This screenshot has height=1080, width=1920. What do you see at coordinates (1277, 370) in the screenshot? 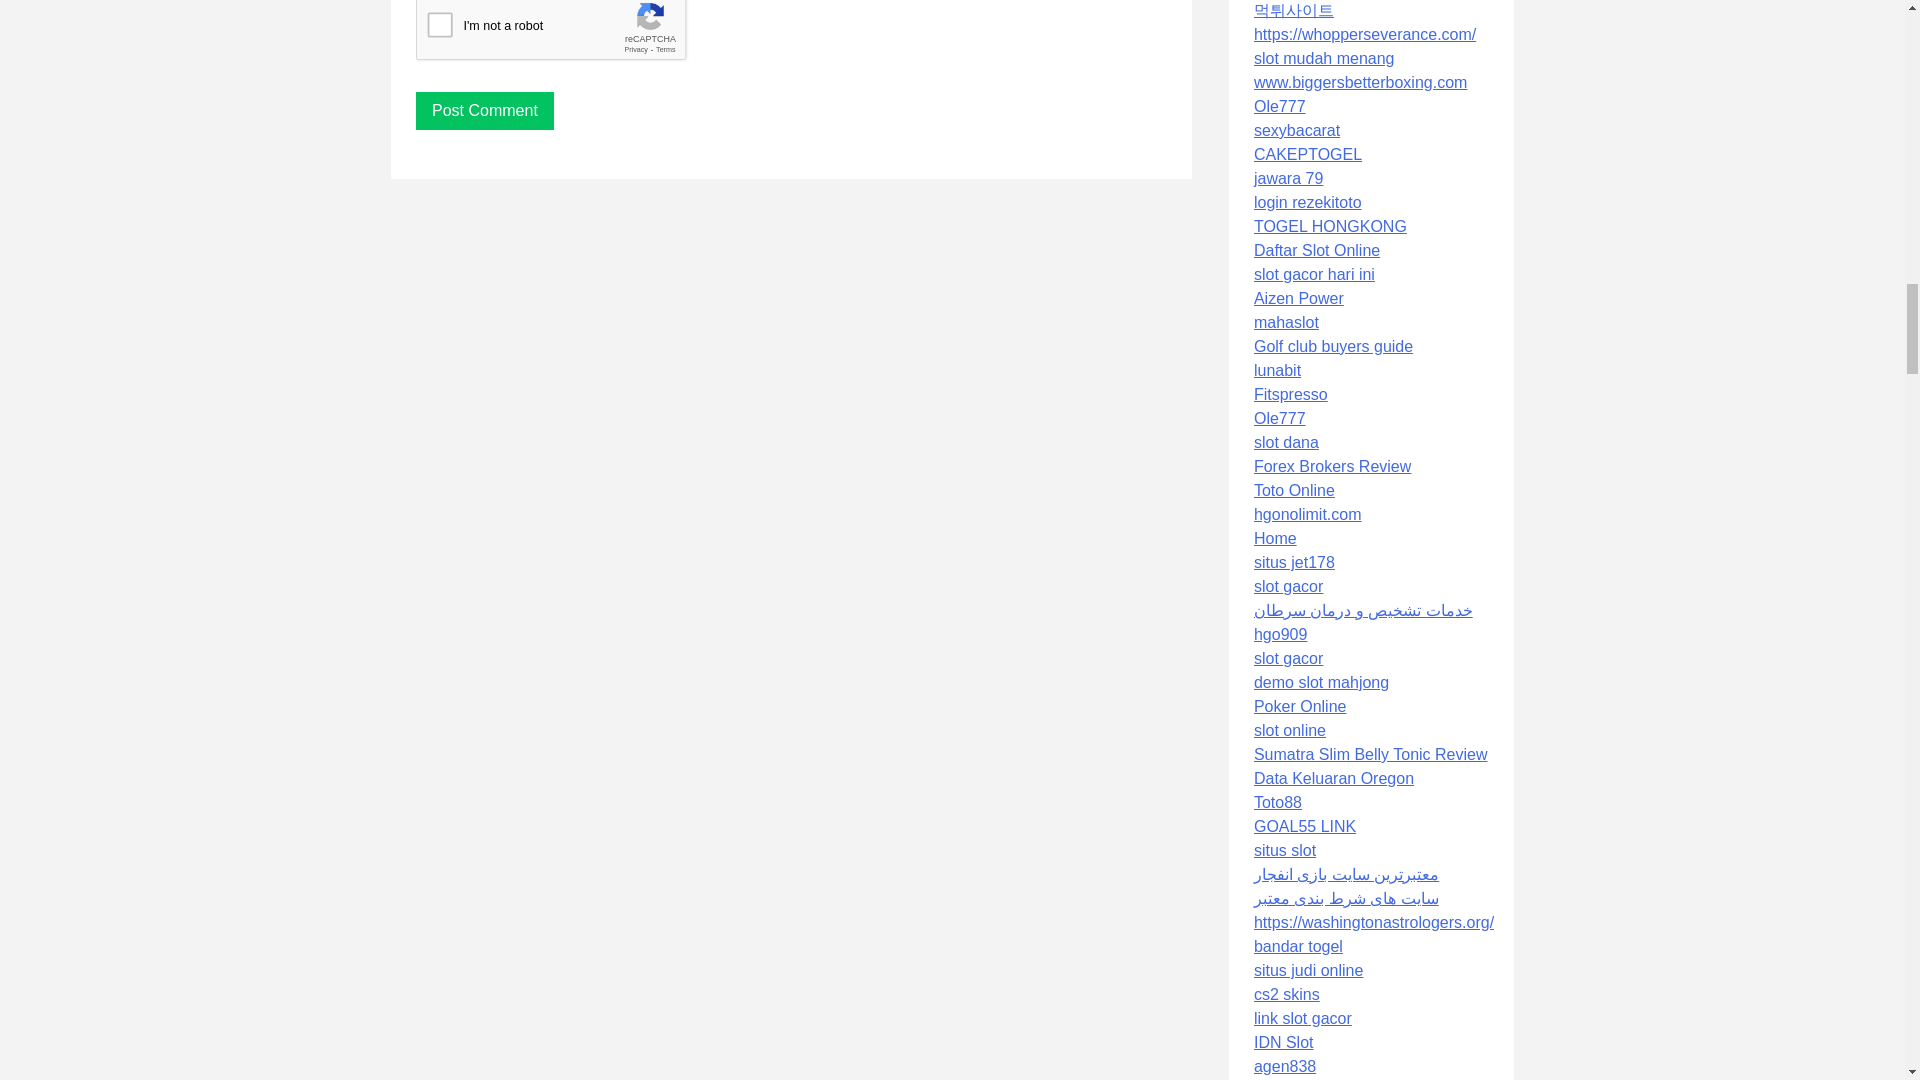
I see `lunabit` at bounding box center [1277, 370].